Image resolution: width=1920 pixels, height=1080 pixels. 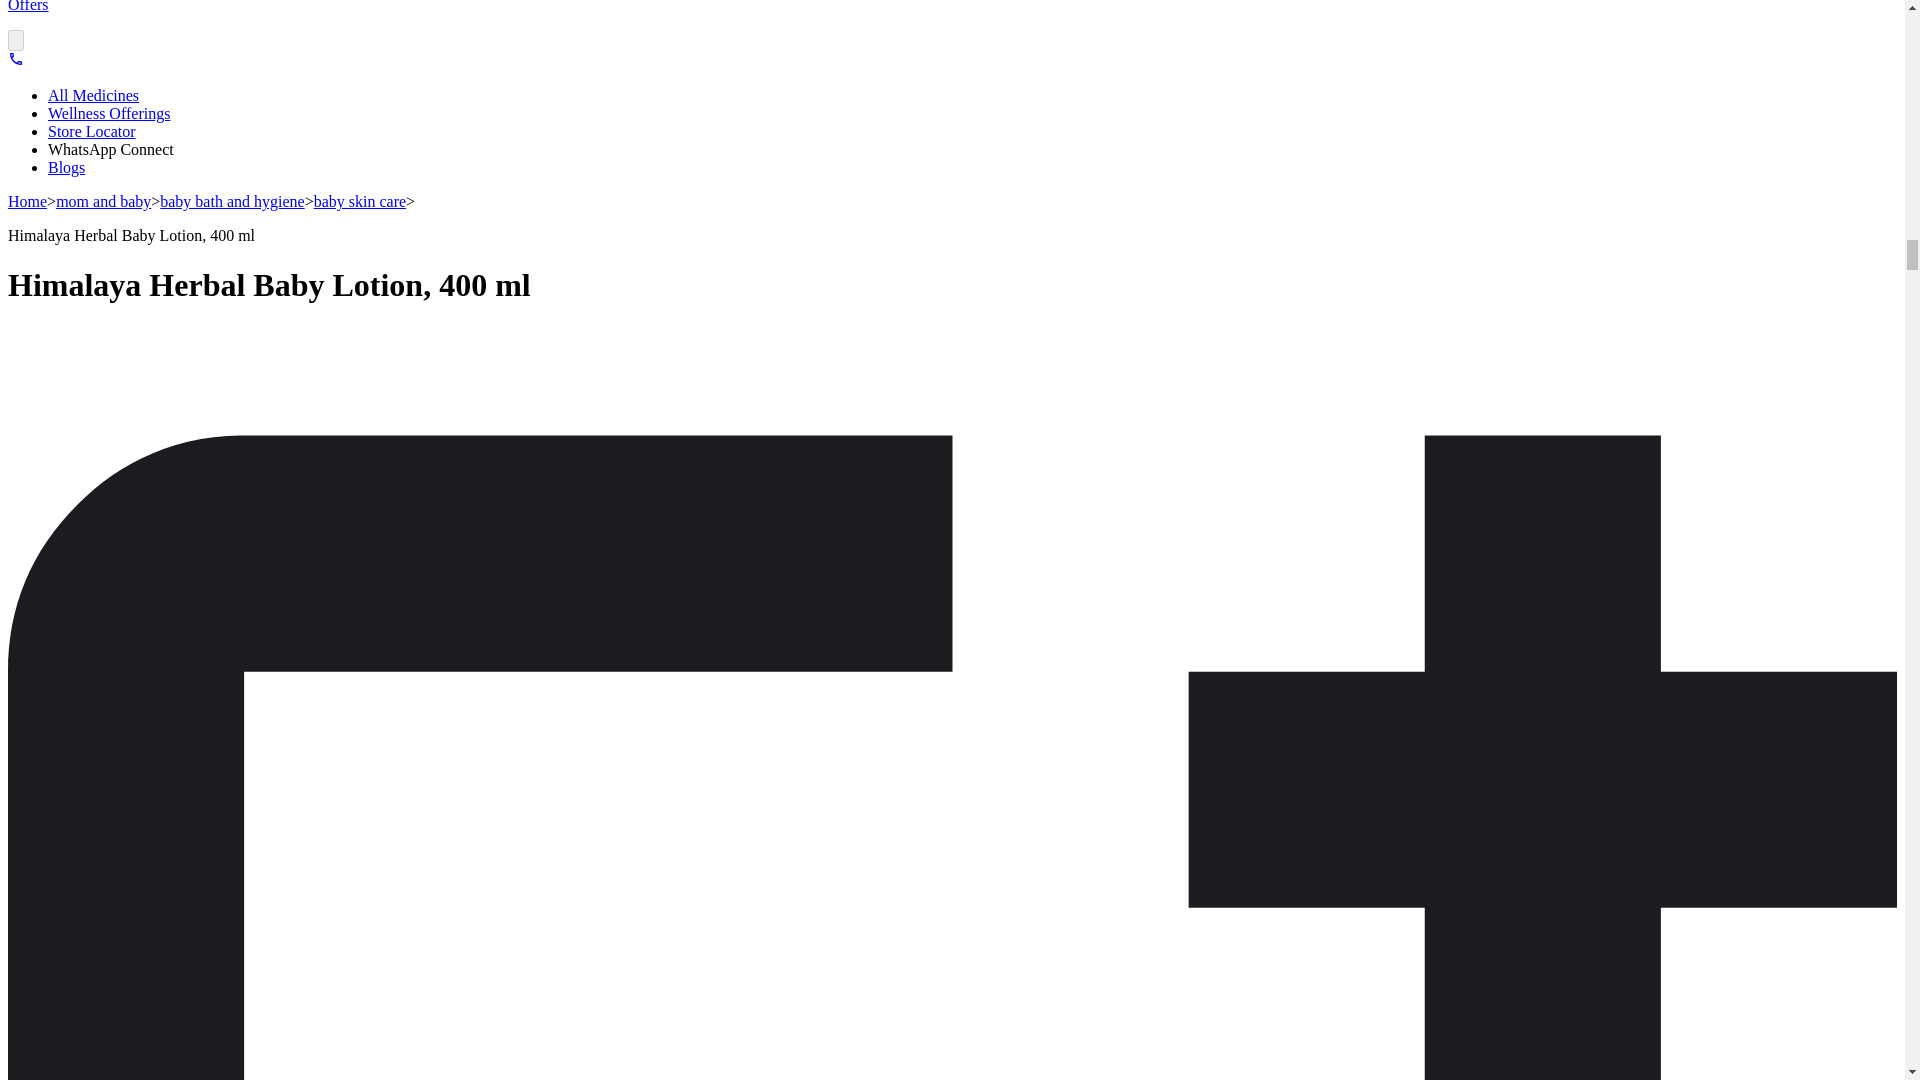 What do you see at coordinates (103, 201) in the screenshot?
I see `mom and baby` at bounding box center [103, 201].